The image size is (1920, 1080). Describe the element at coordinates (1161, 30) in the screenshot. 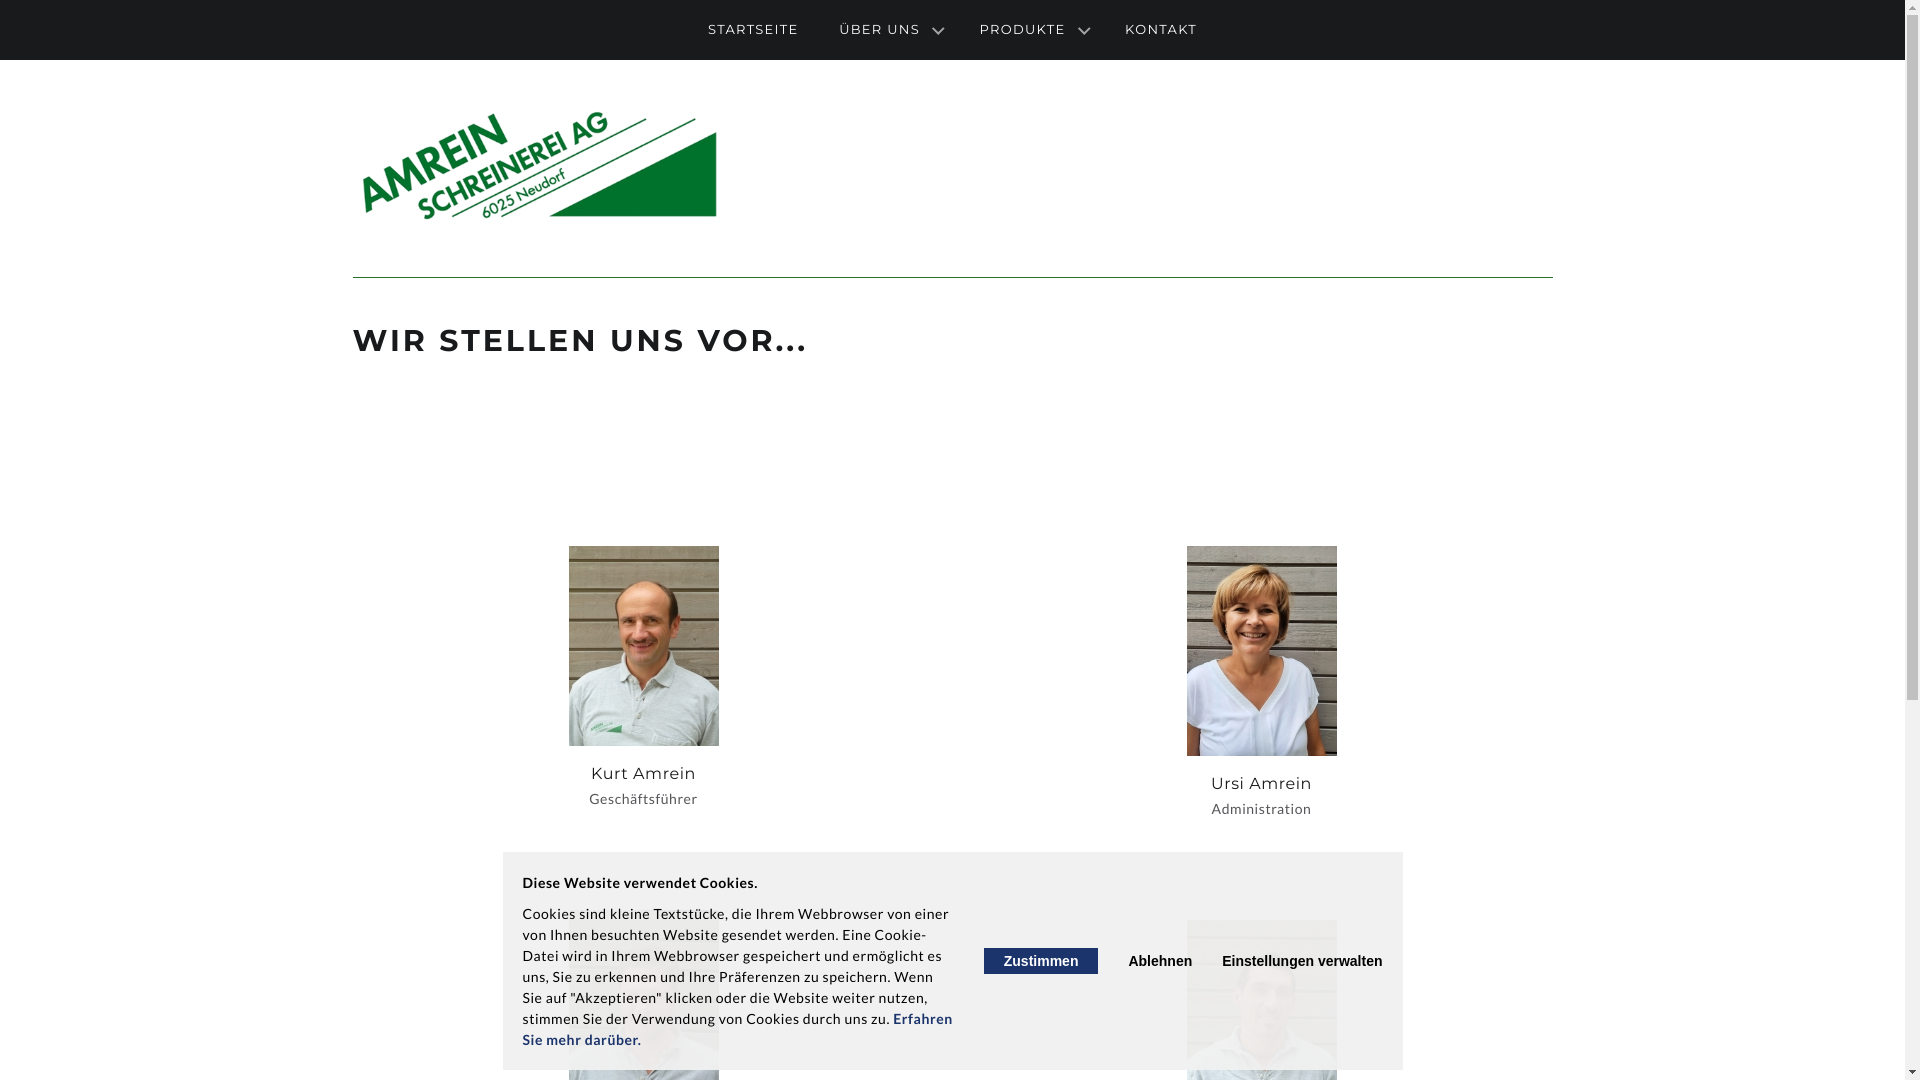

I see `KONTAKT` at that location.